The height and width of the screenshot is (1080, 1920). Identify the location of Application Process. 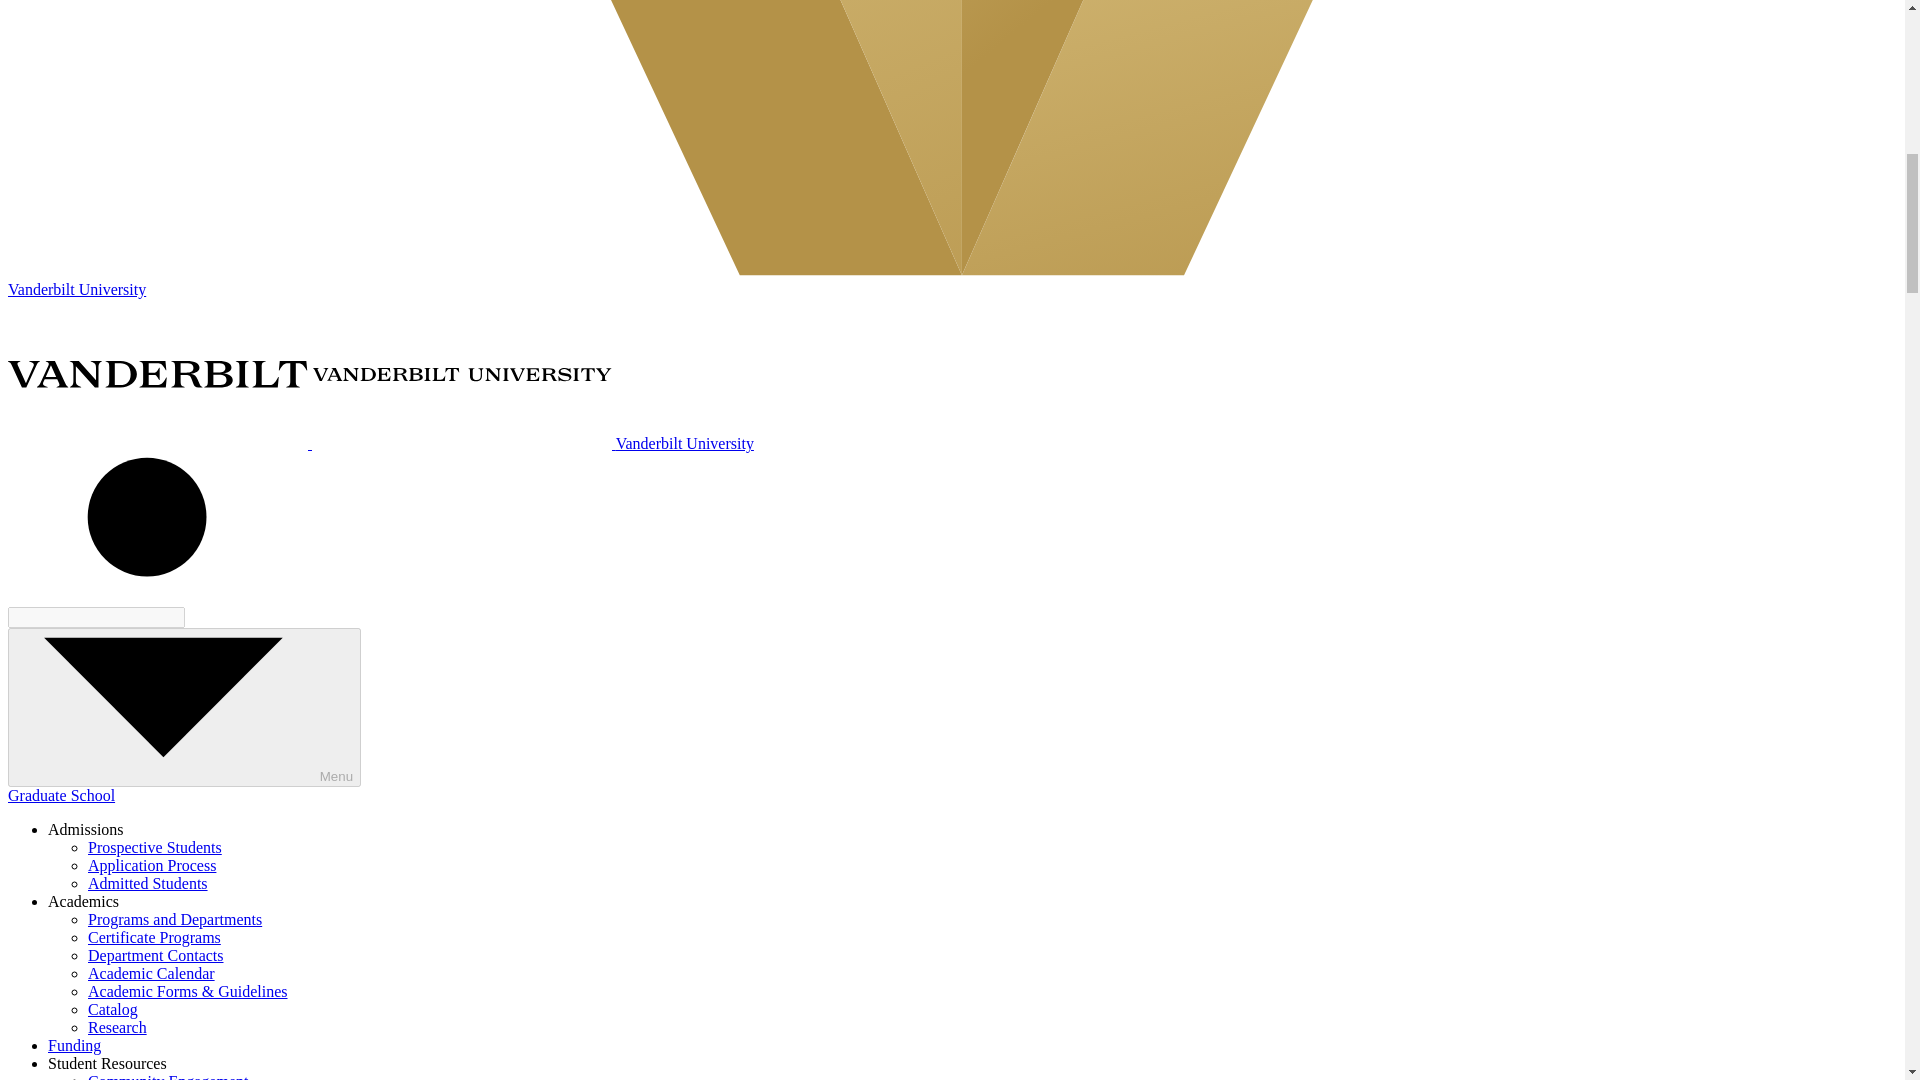
(152, 865).